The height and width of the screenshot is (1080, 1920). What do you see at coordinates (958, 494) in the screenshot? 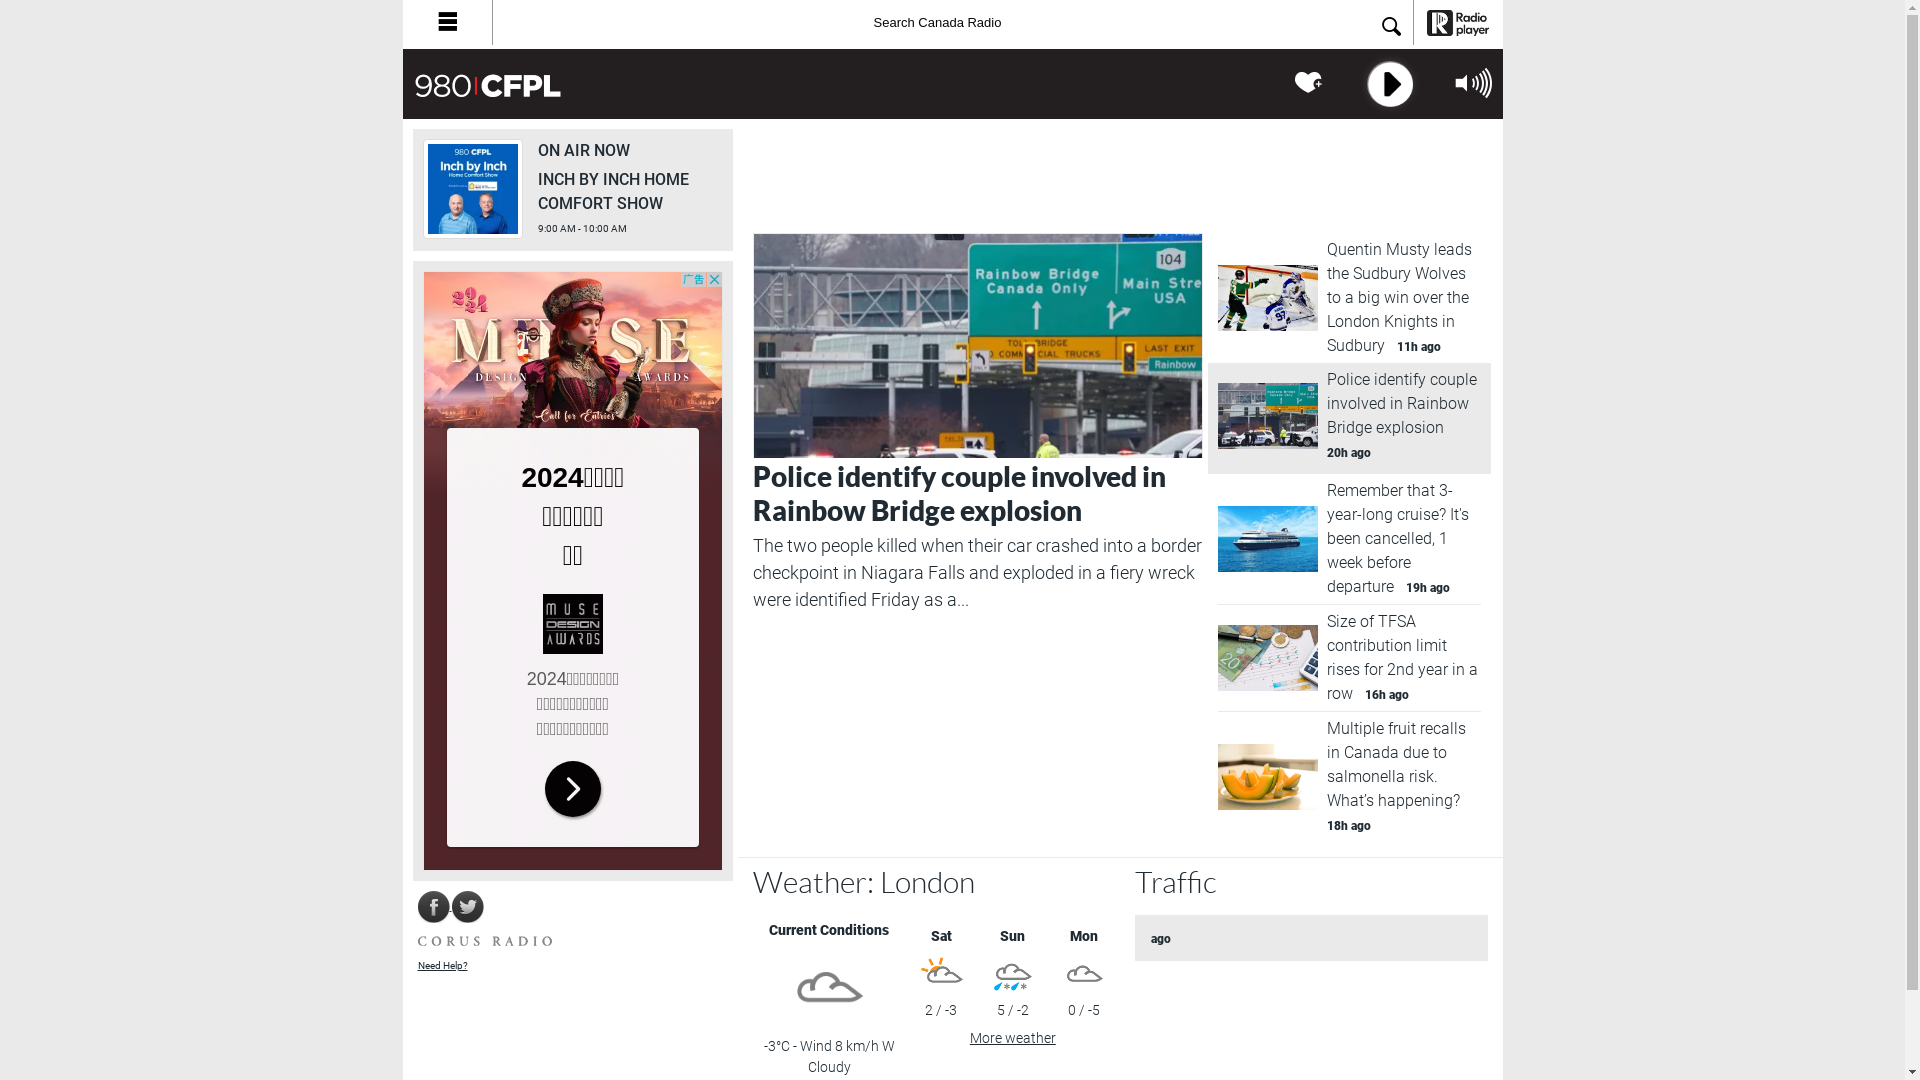
I see `Police identify couple involved in Rainbow Bridge explosion` at bounding box center [958, 494].